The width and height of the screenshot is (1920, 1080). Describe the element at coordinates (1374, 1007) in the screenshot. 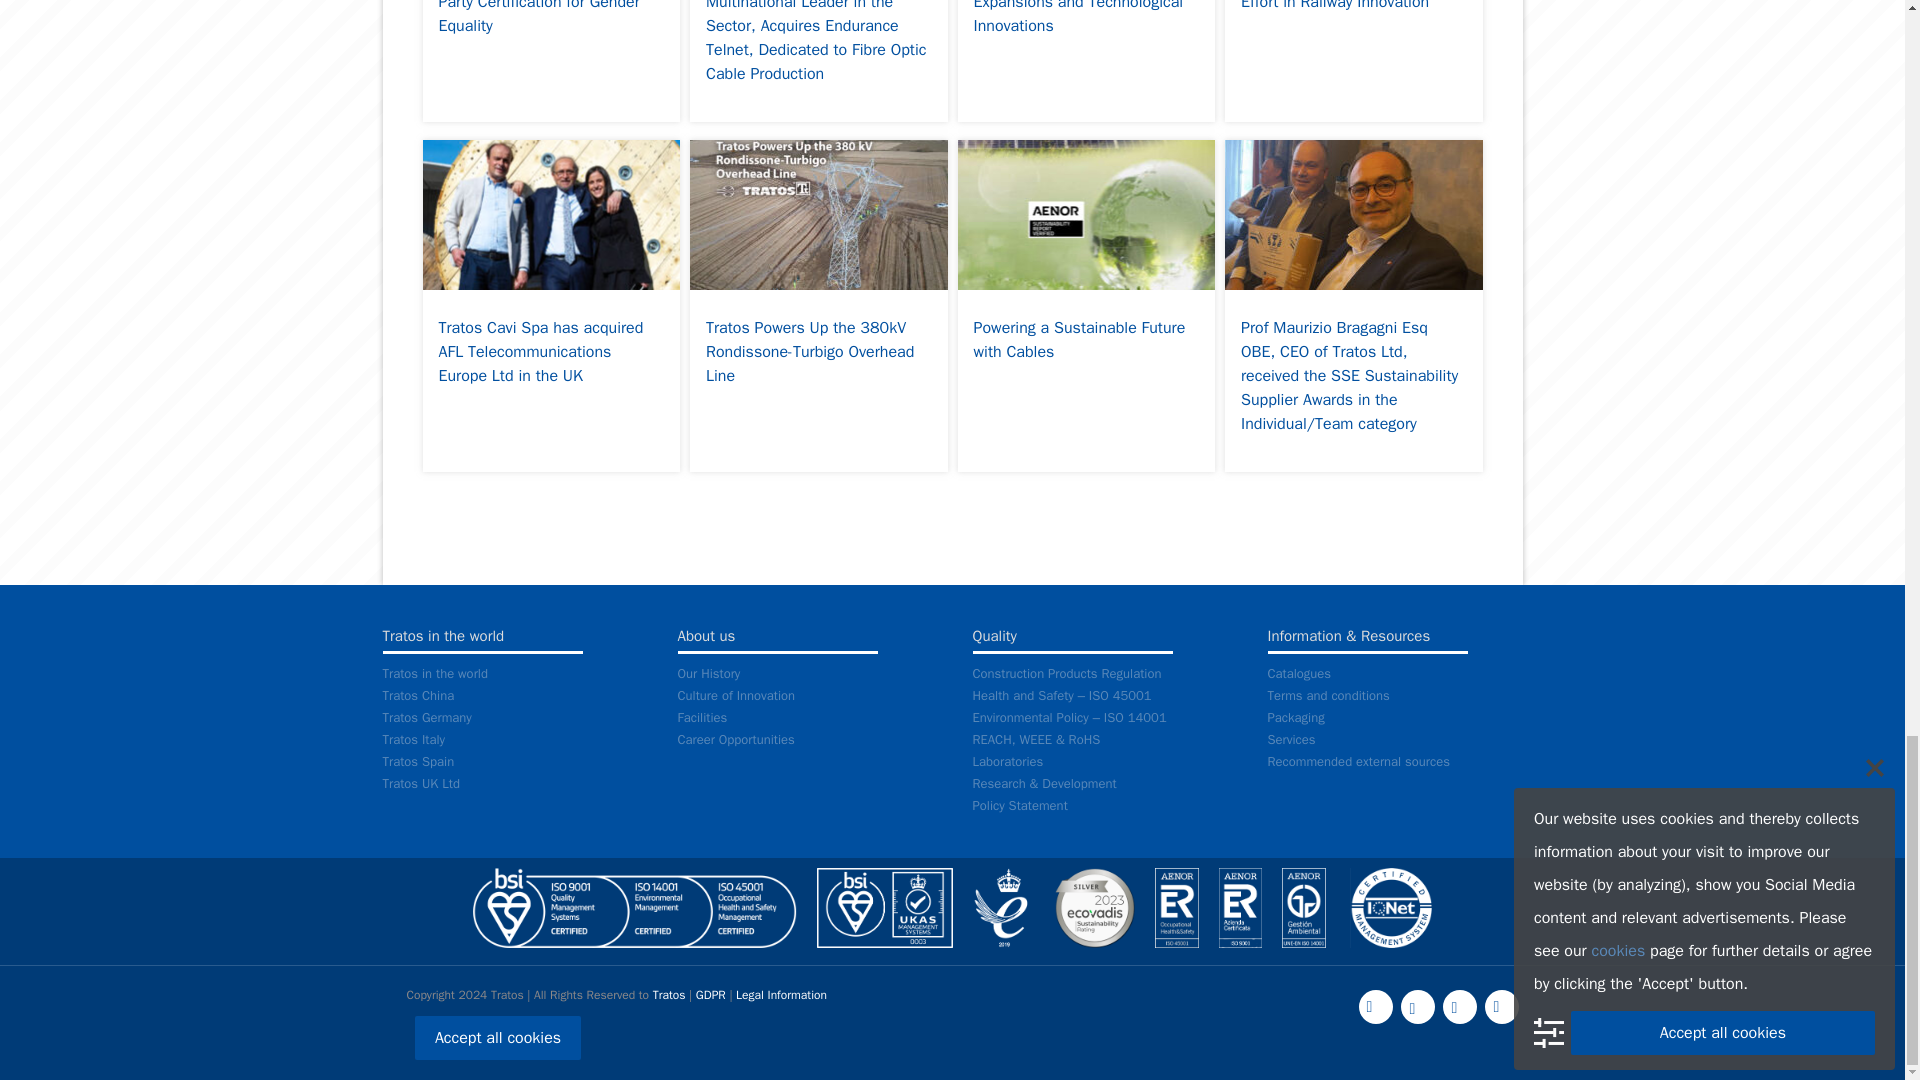

I see `Facebook` at that location.